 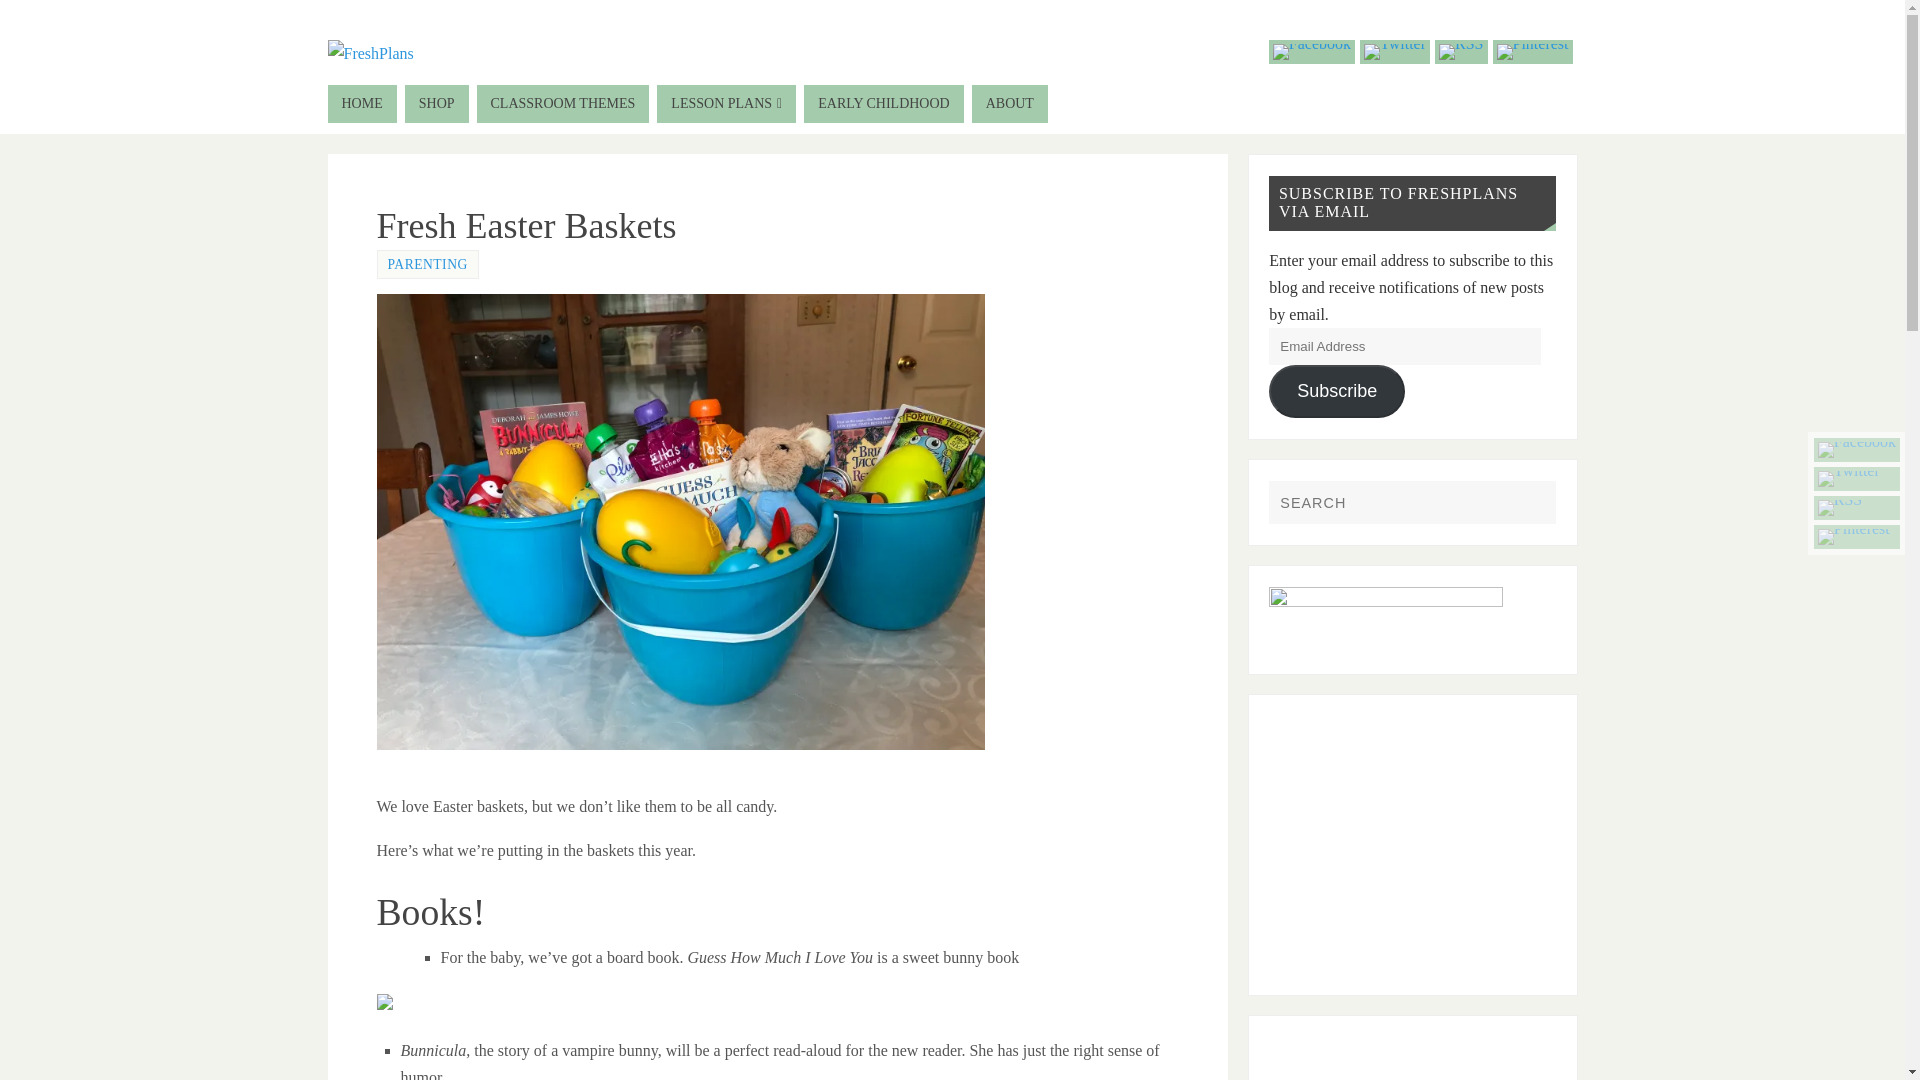 I want to click on FreshPlans, so click(x=371, y=52).